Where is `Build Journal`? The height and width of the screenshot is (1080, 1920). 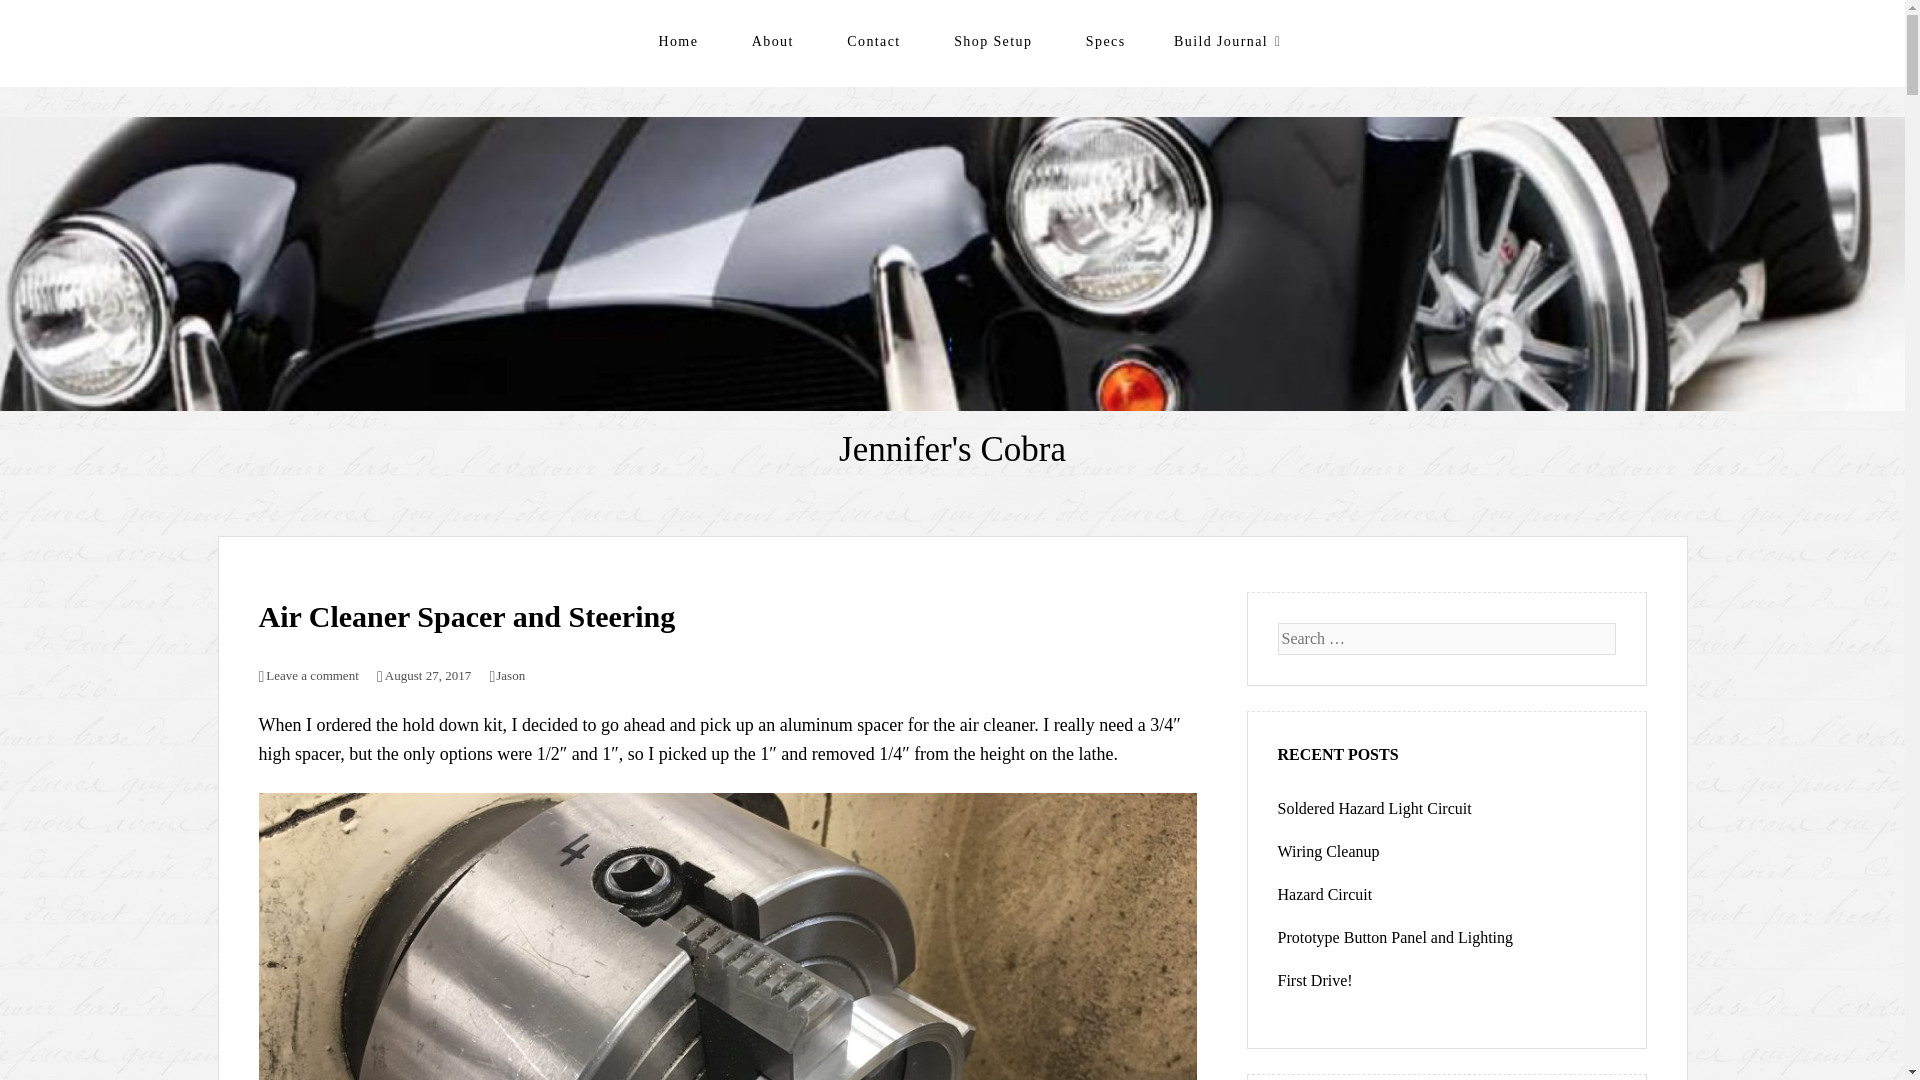
Build Journal is located at coordinates (1222, 41).